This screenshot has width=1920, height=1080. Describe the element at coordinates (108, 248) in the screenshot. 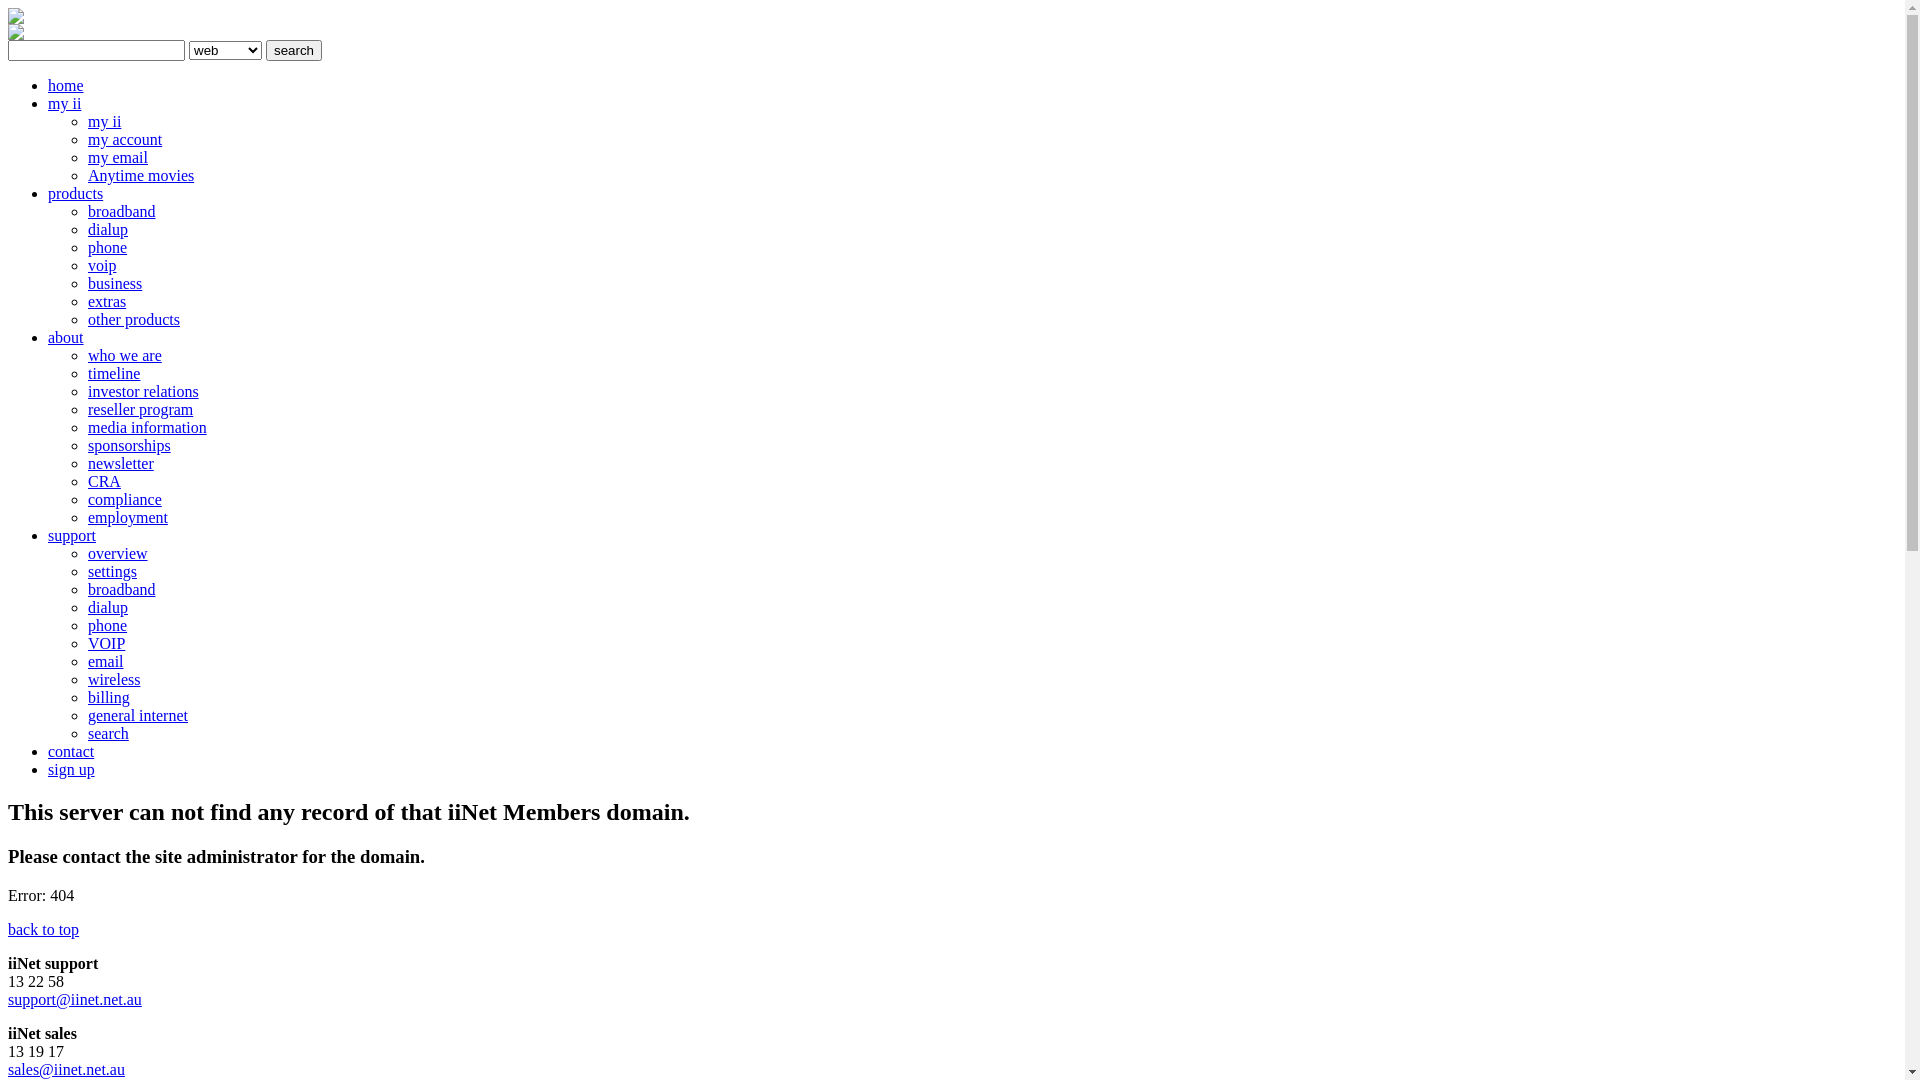

I see `phone` at that location.